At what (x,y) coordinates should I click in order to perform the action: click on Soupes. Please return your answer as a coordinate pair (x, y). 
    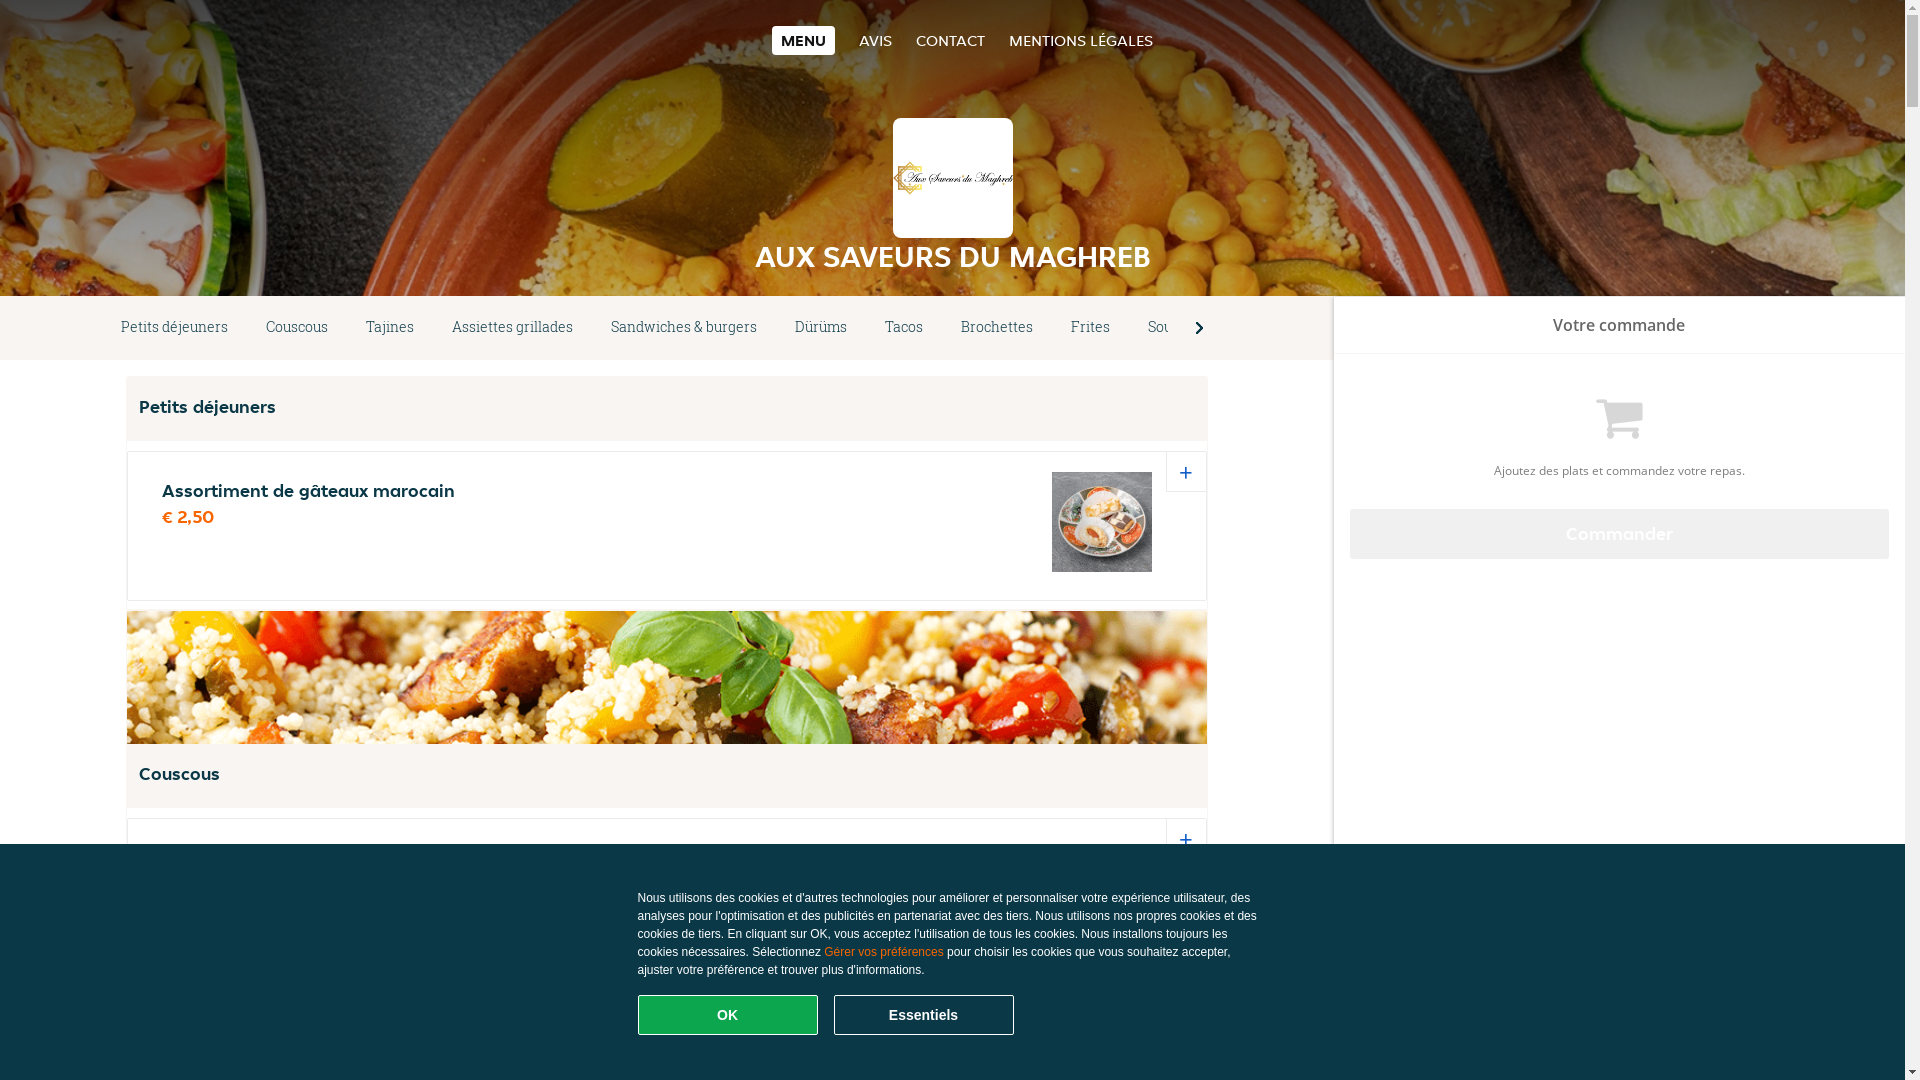
    Looking at the image, I should click on (1172, 328).